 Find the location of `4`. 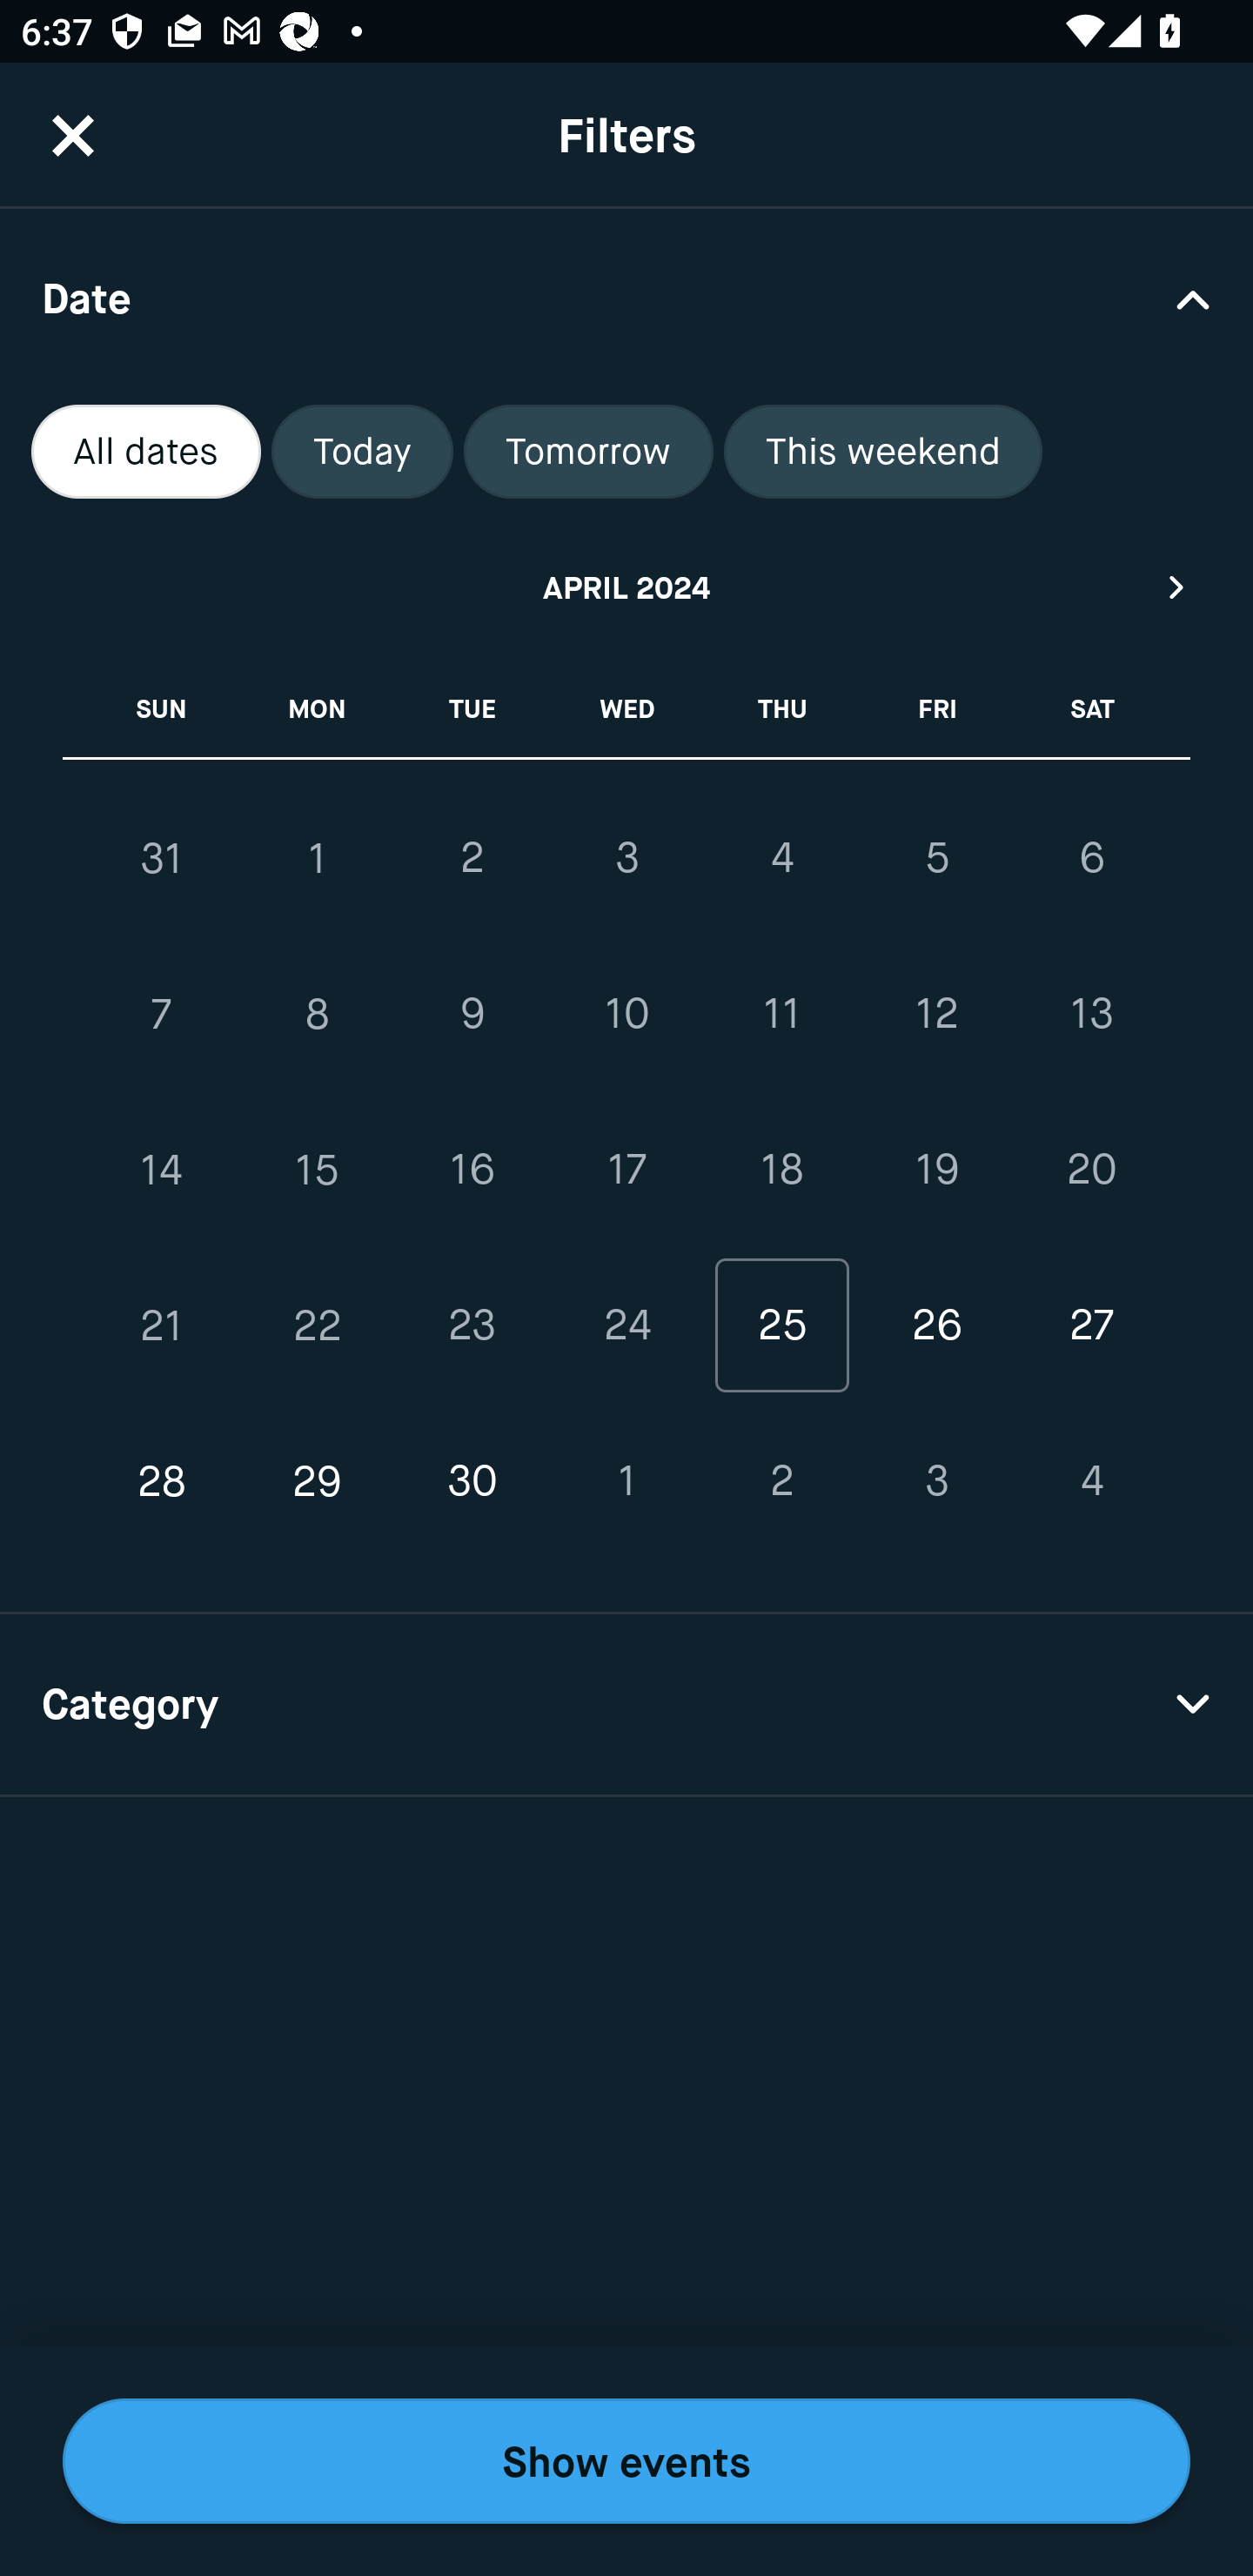

4 is located at coordinates (781, 857).